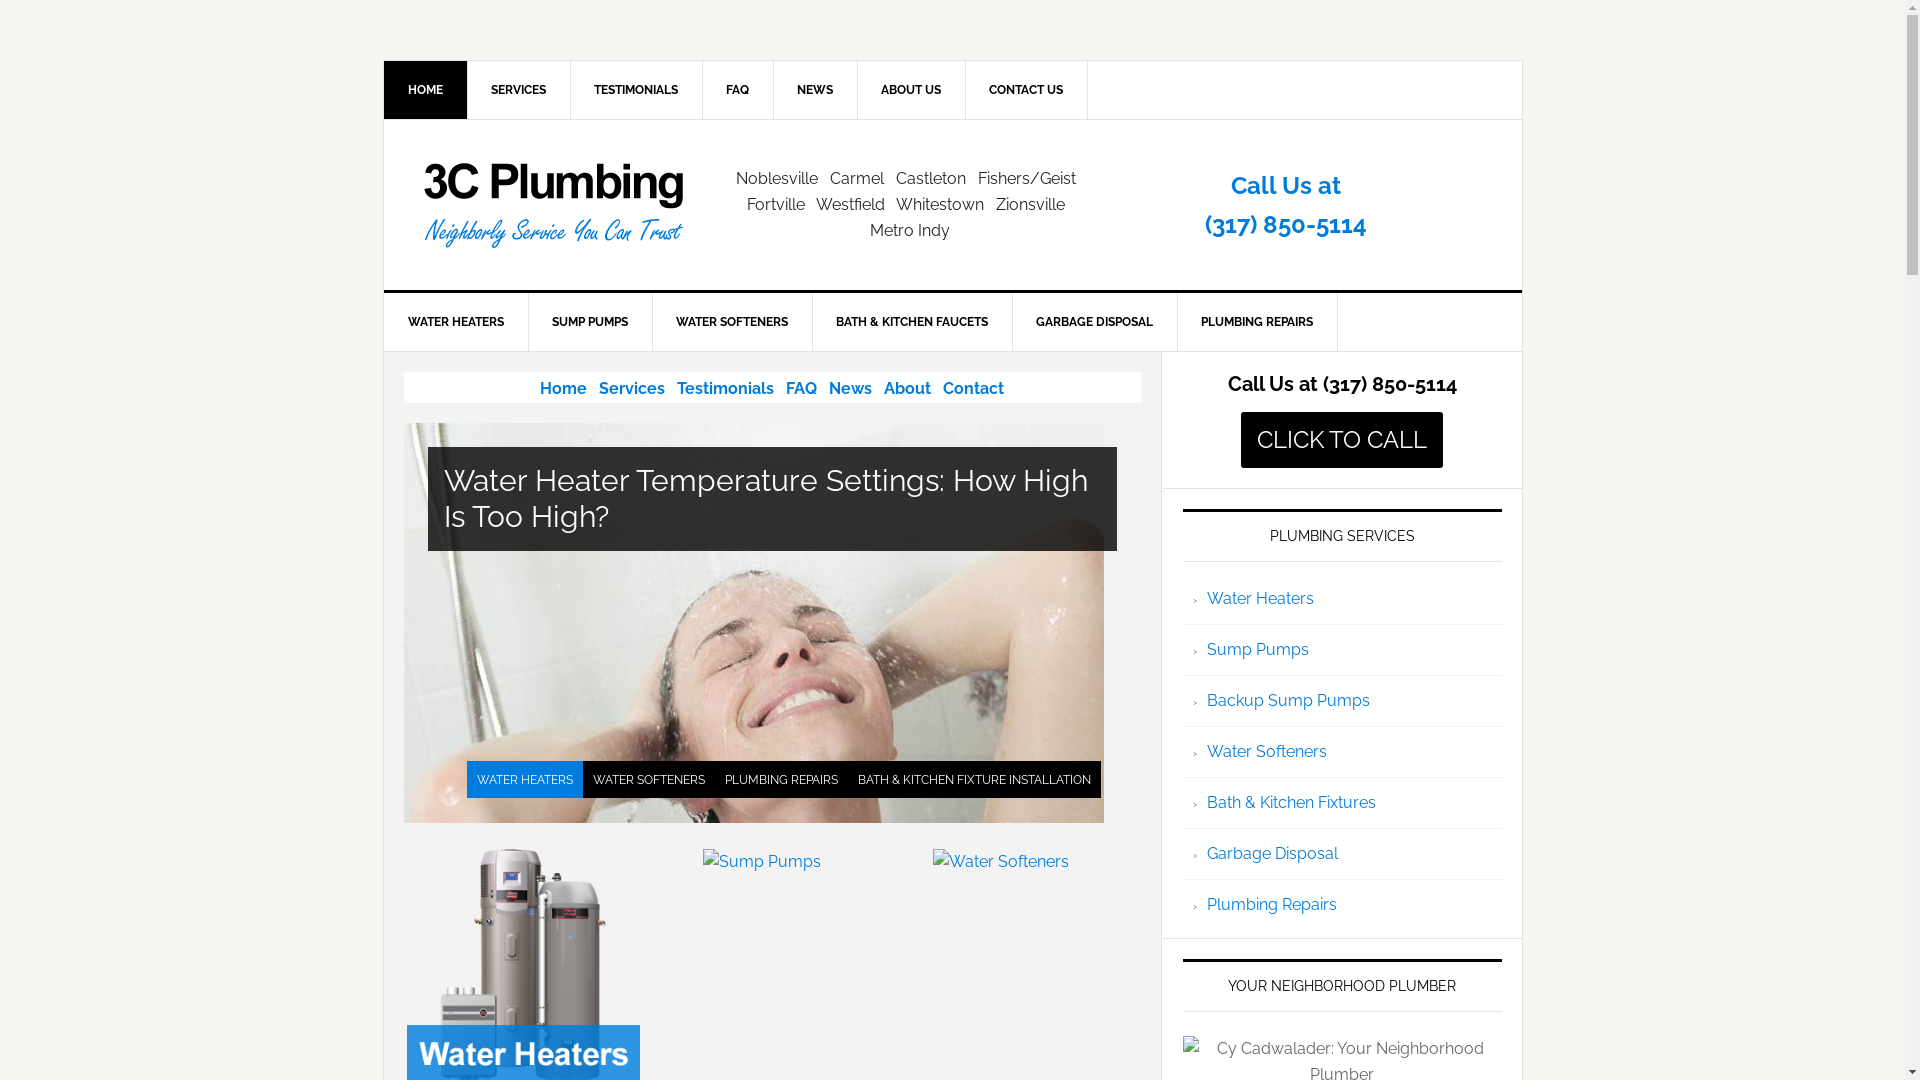 This screenshot has height=1080, width=1920. What do you see at coordinates (564, 388) in the screenshot?
I see `Home` at bounding box center [564, 388].